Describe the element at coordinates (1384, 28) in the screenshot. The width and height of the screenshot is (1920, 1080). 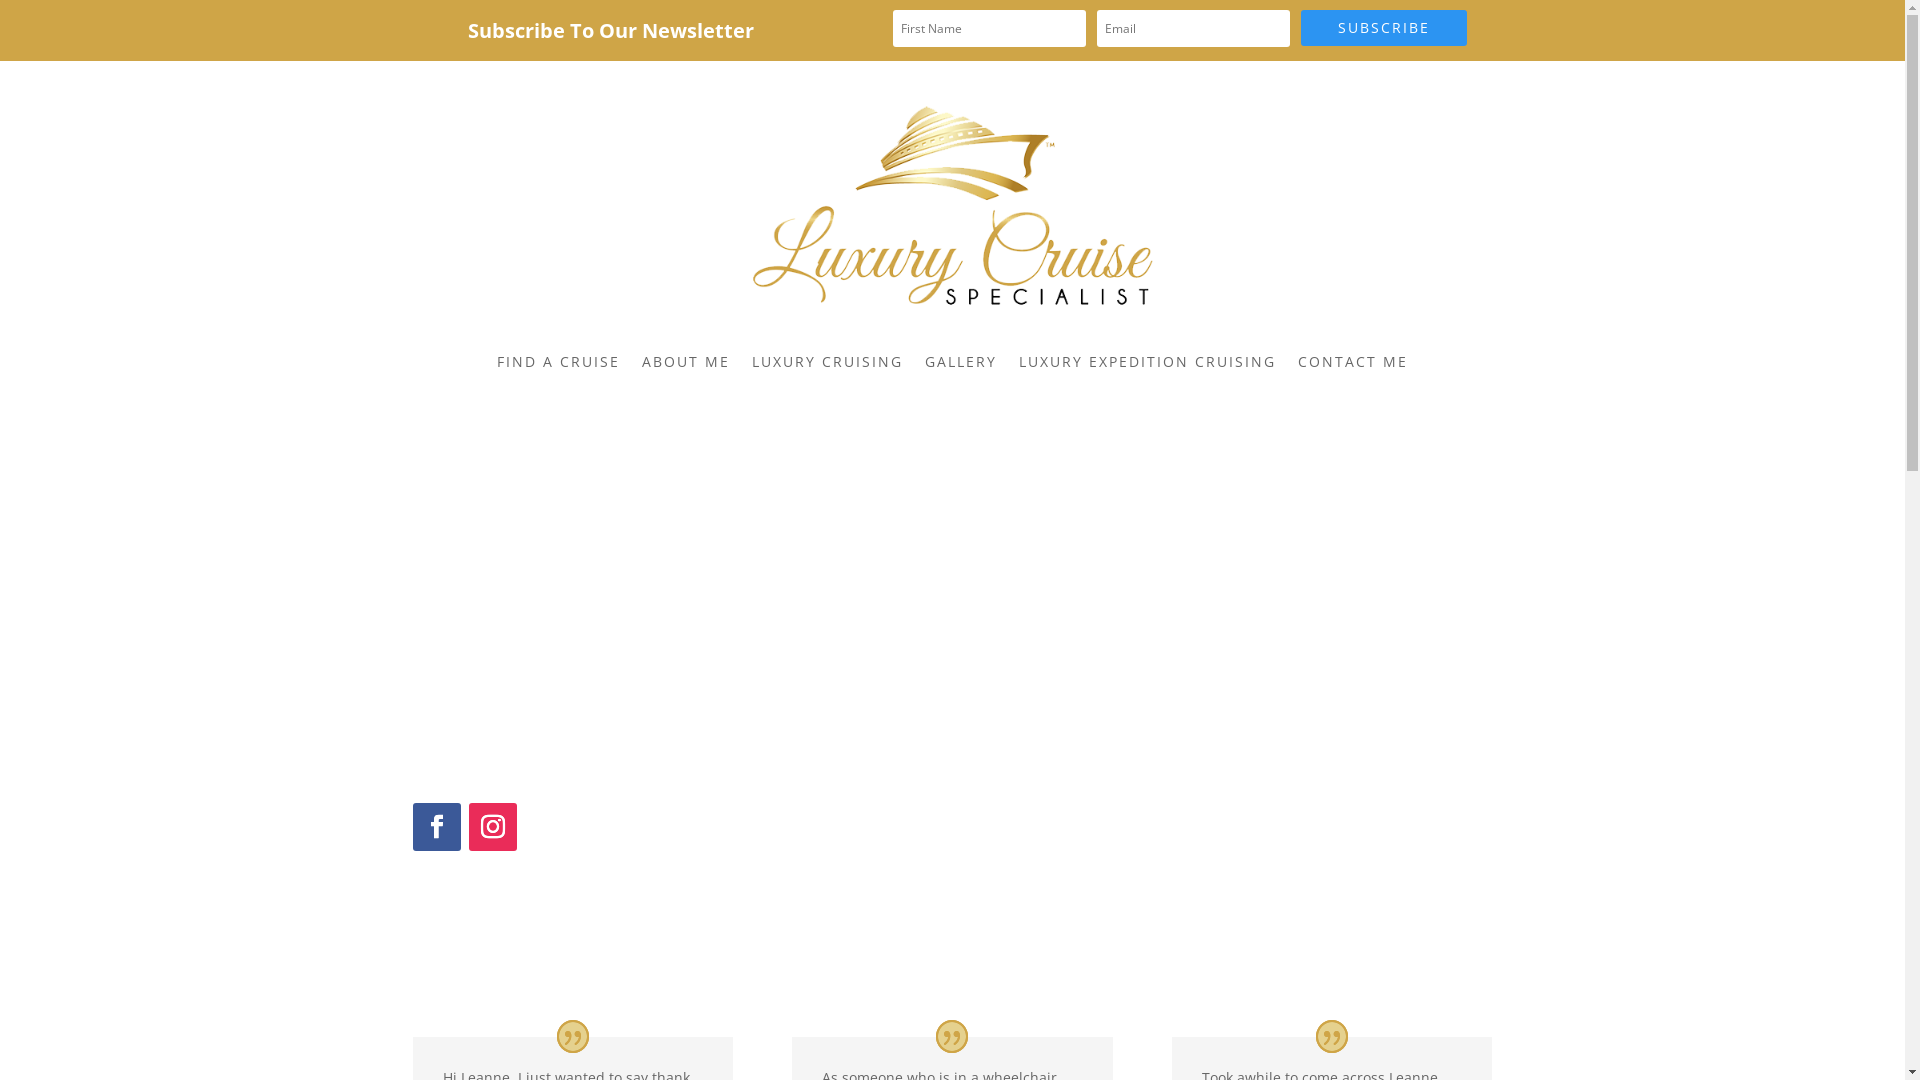
I see `SUBSCRIBE` at that location.